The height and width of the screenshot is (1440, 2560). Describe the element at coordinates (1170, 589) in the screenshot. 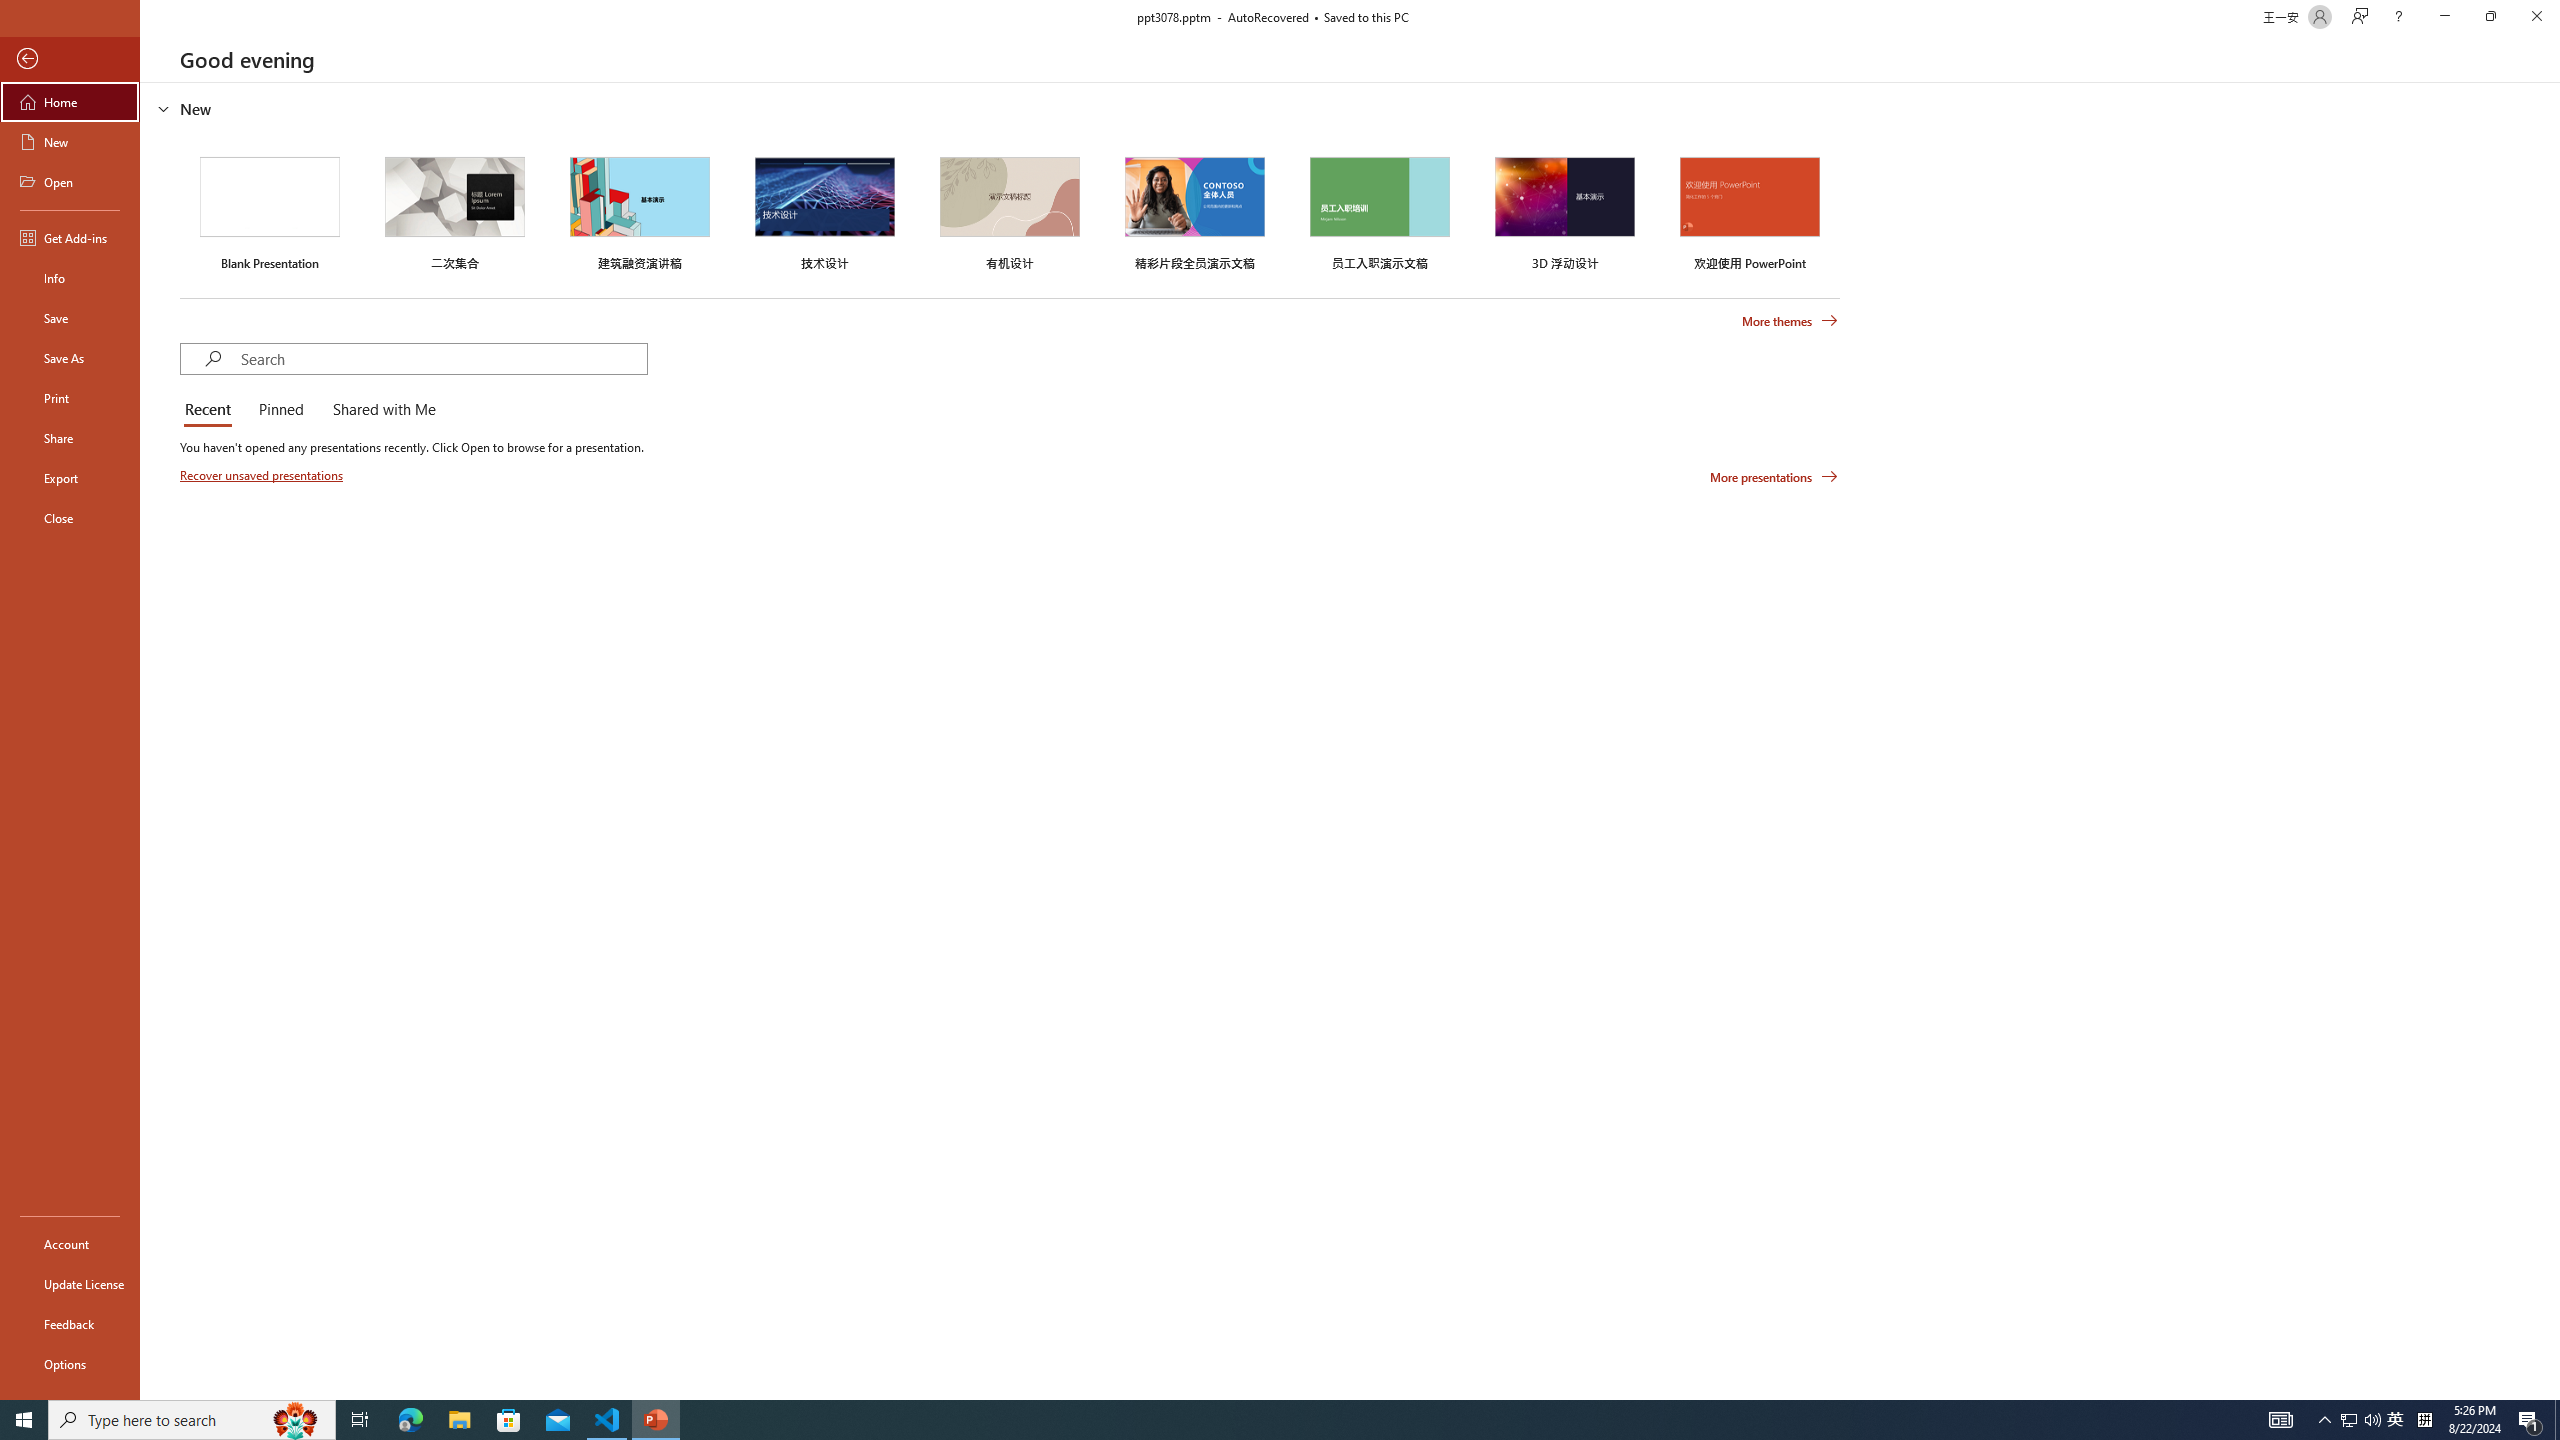

I see `Add Port` at that location.